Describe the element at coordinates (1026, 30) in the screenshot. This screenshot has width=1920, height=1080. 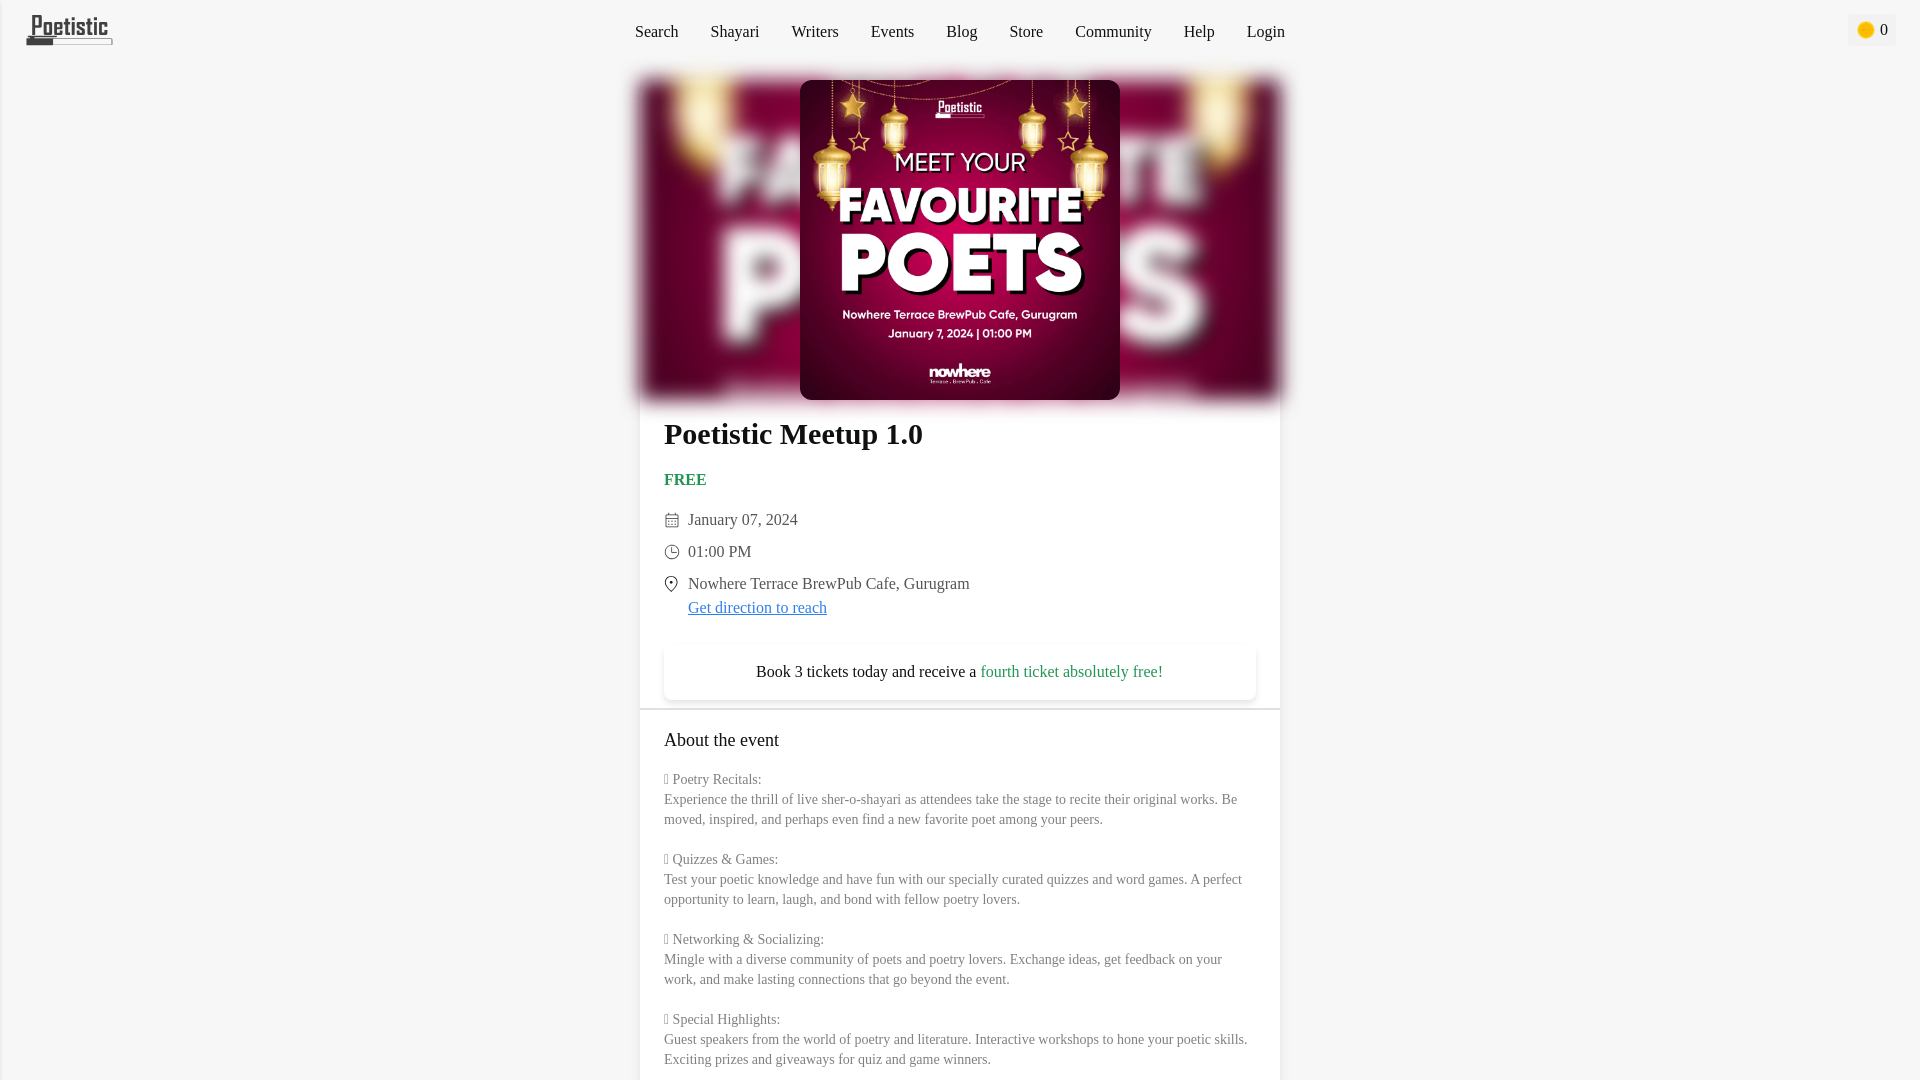
I see `Store` at that location.